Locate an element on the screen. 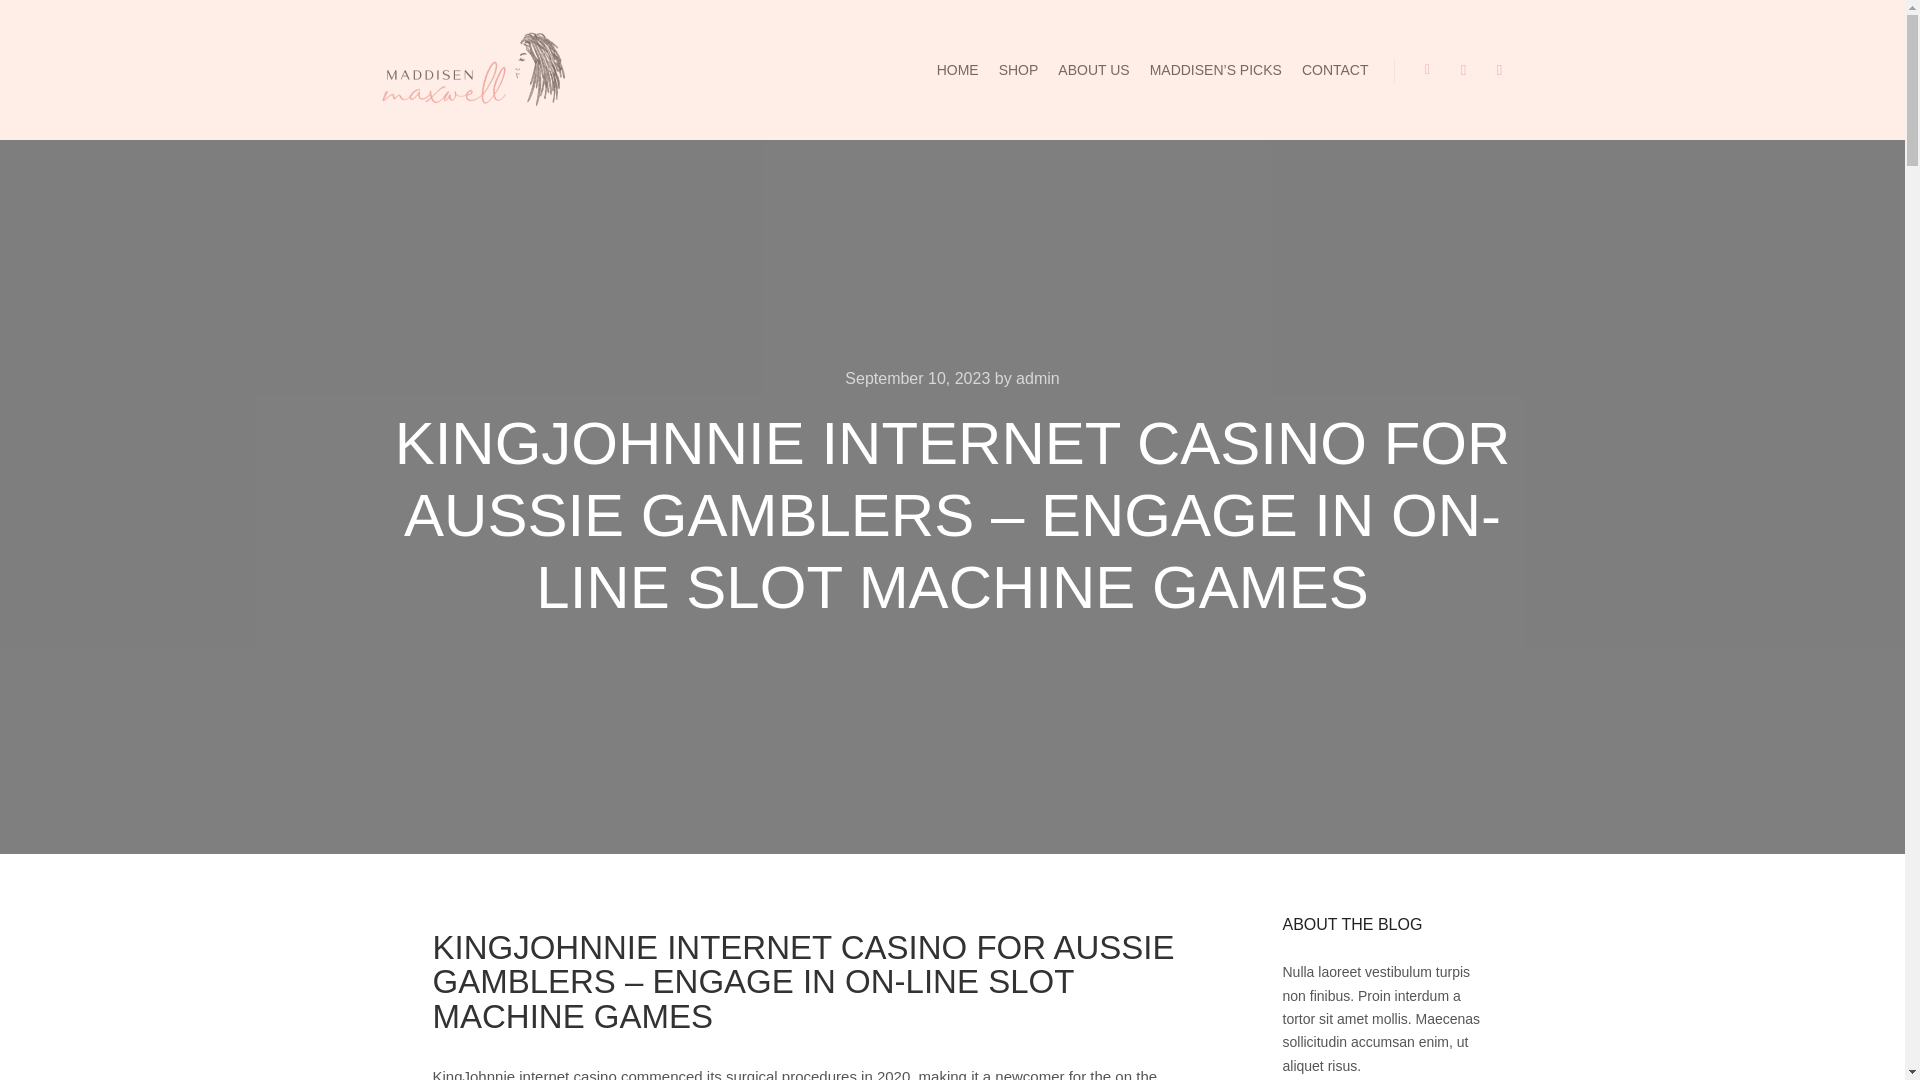 This screenshot has width=1920, height=1080. Shop sidebar is located at coordinates (1427, 70).